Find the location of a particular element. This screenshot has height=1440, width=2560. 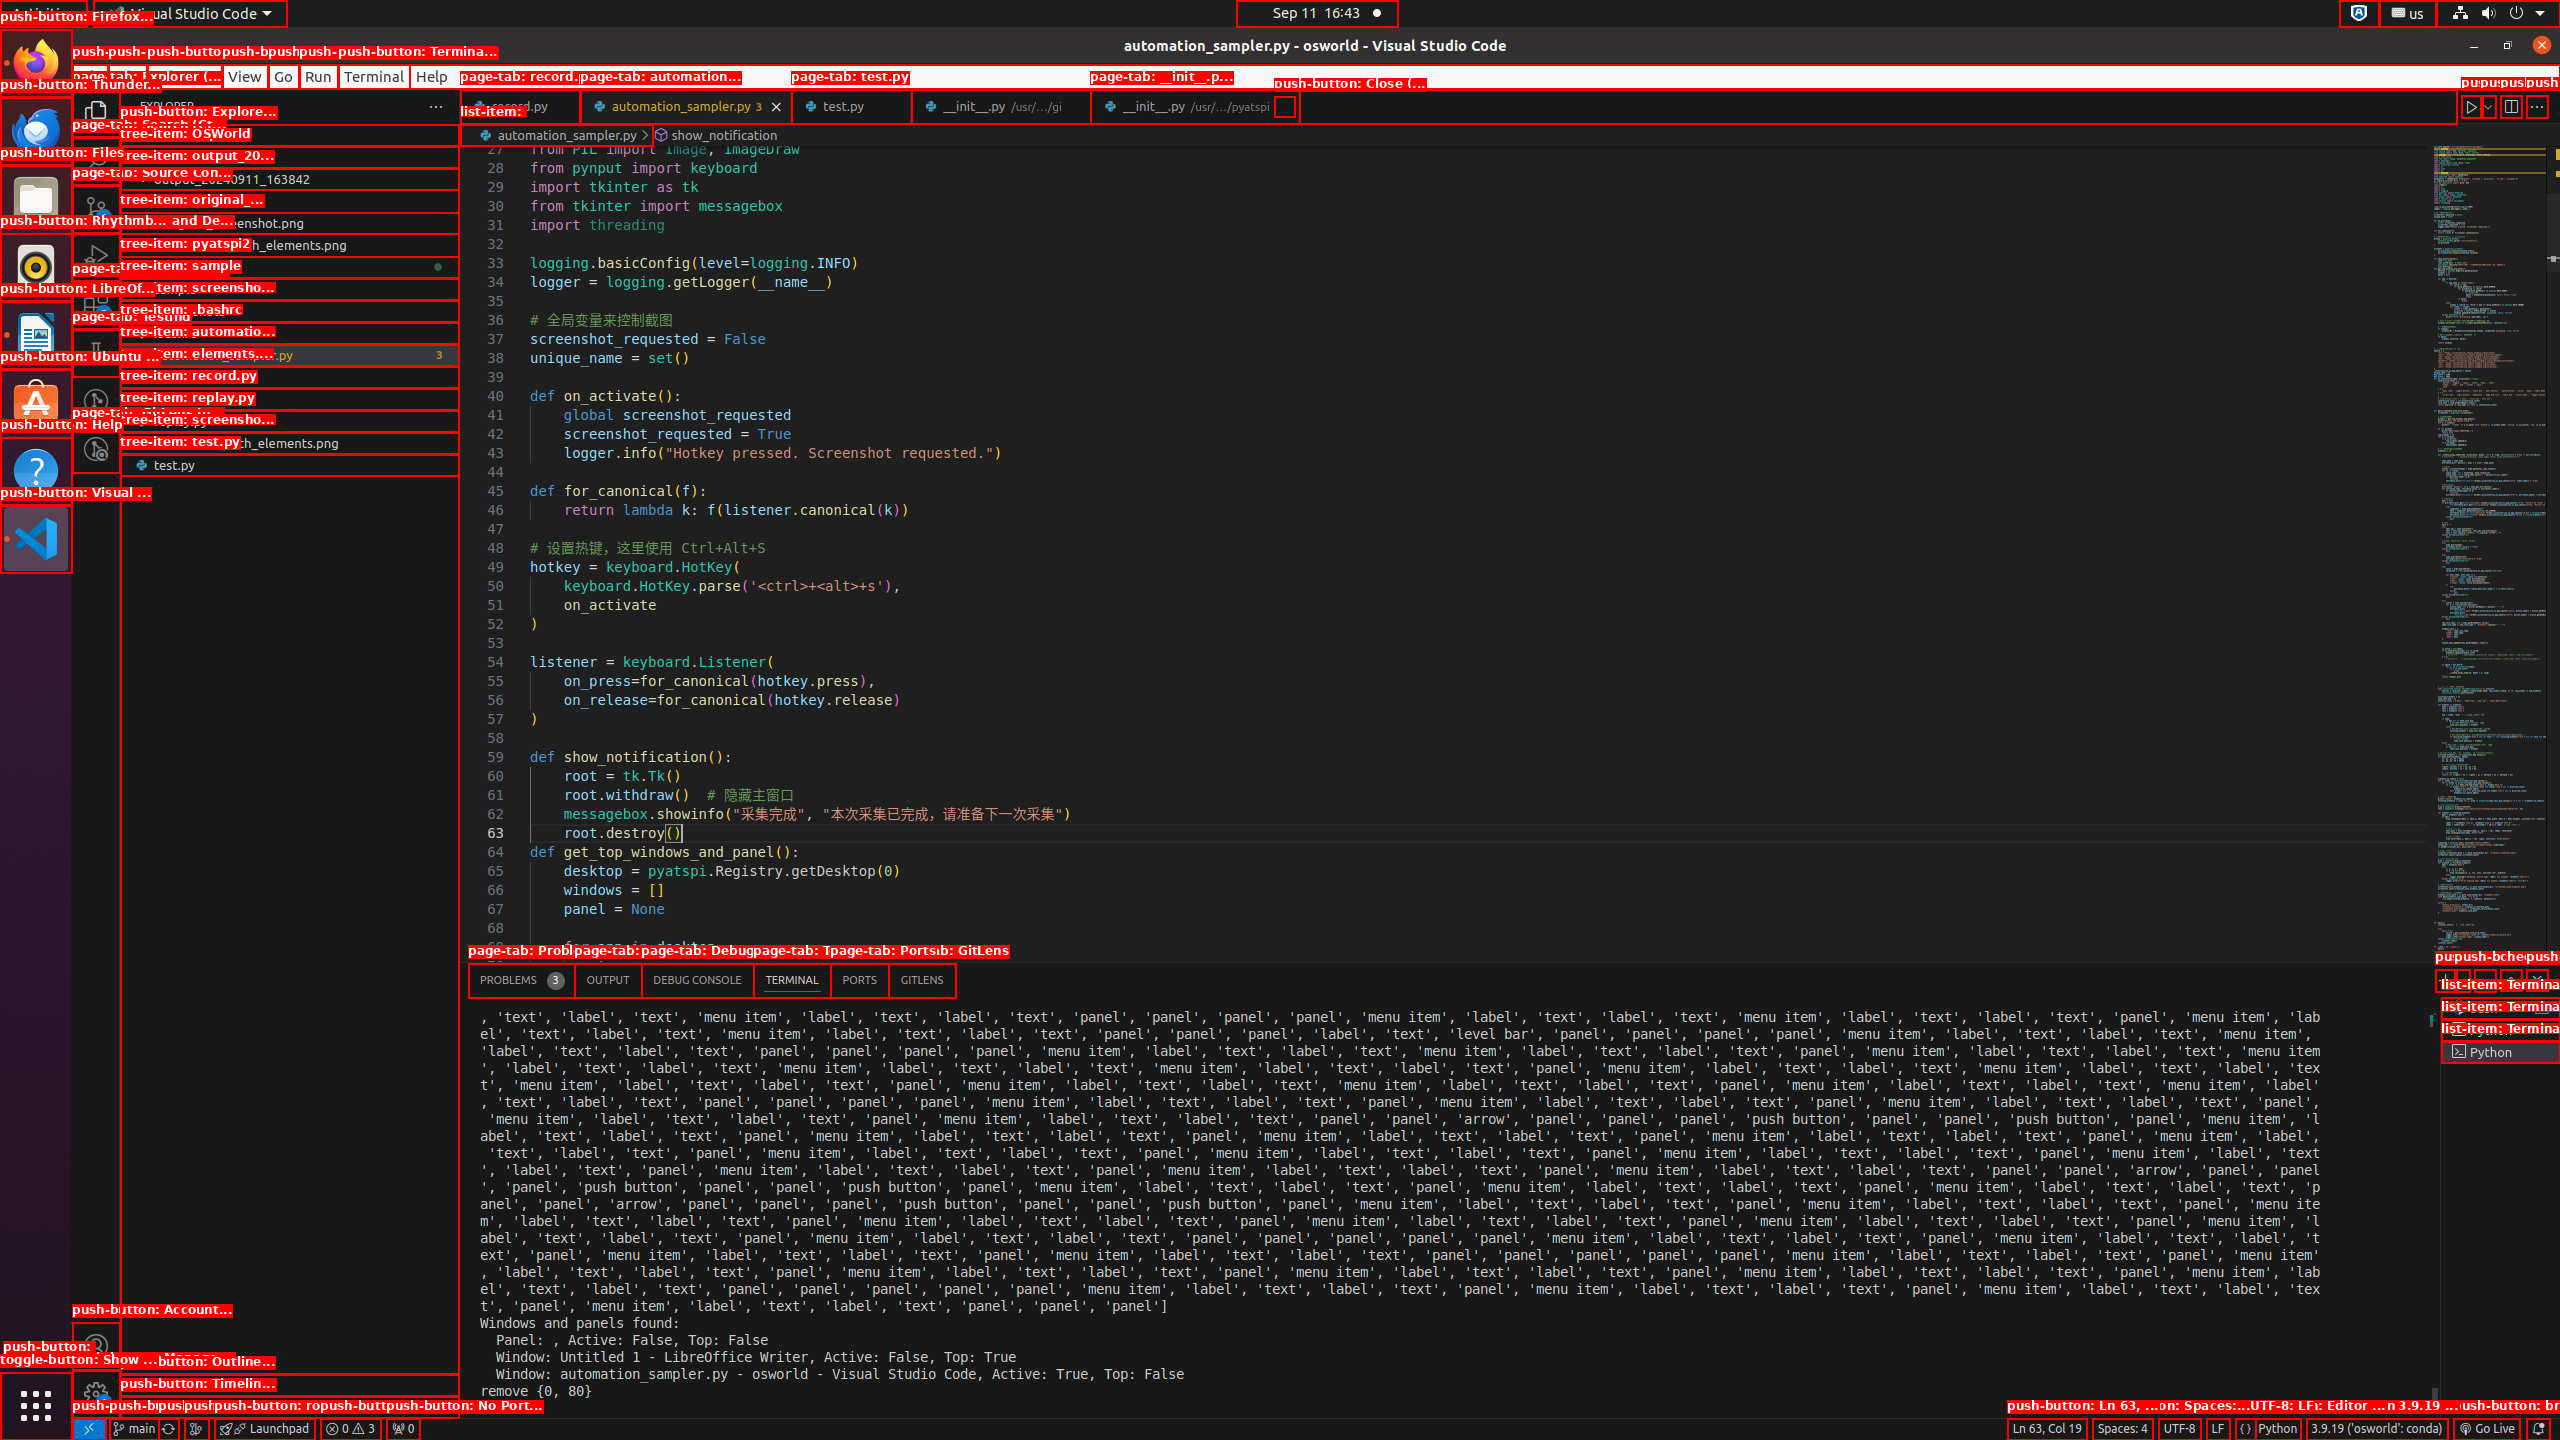

:1.21/StatusNotifierItem is located at coordinates (2408, 14).